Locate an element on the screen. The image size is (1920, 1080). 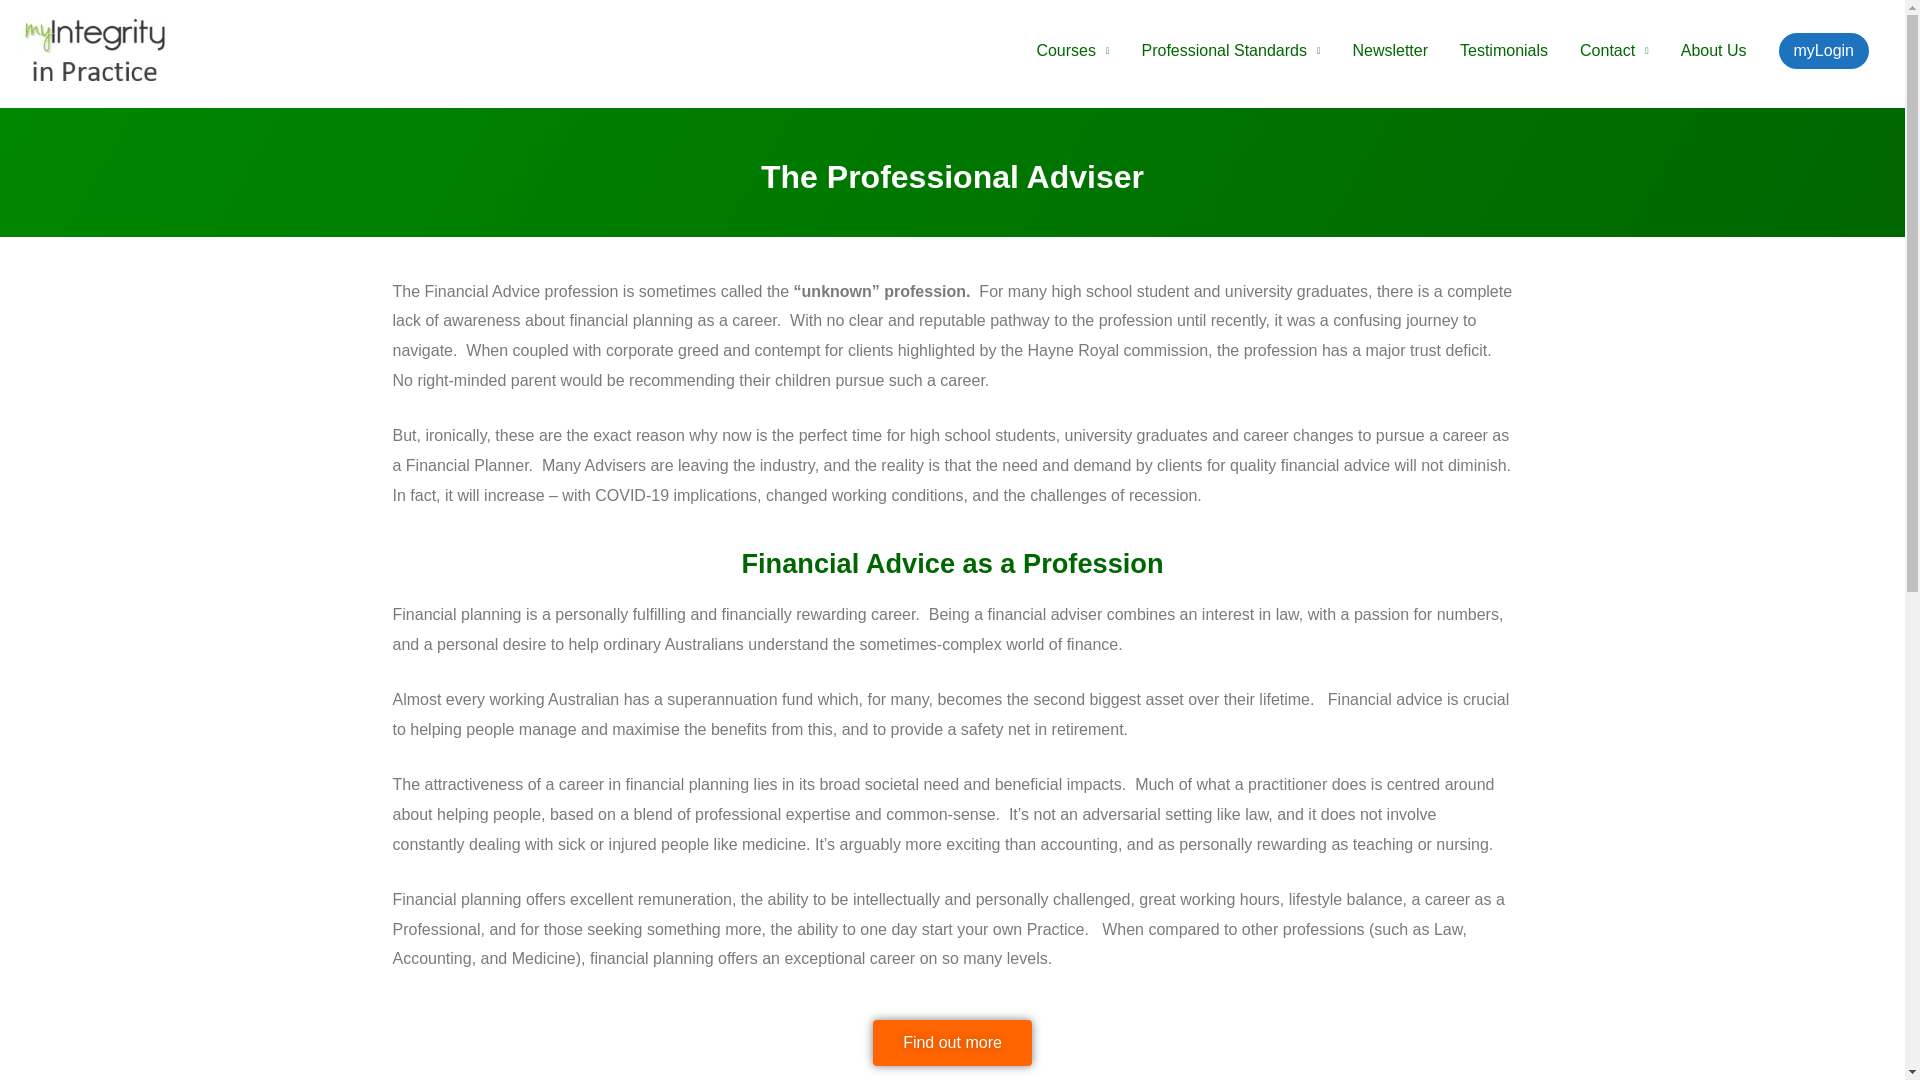
Courses is located at coordinates (1072, 50).